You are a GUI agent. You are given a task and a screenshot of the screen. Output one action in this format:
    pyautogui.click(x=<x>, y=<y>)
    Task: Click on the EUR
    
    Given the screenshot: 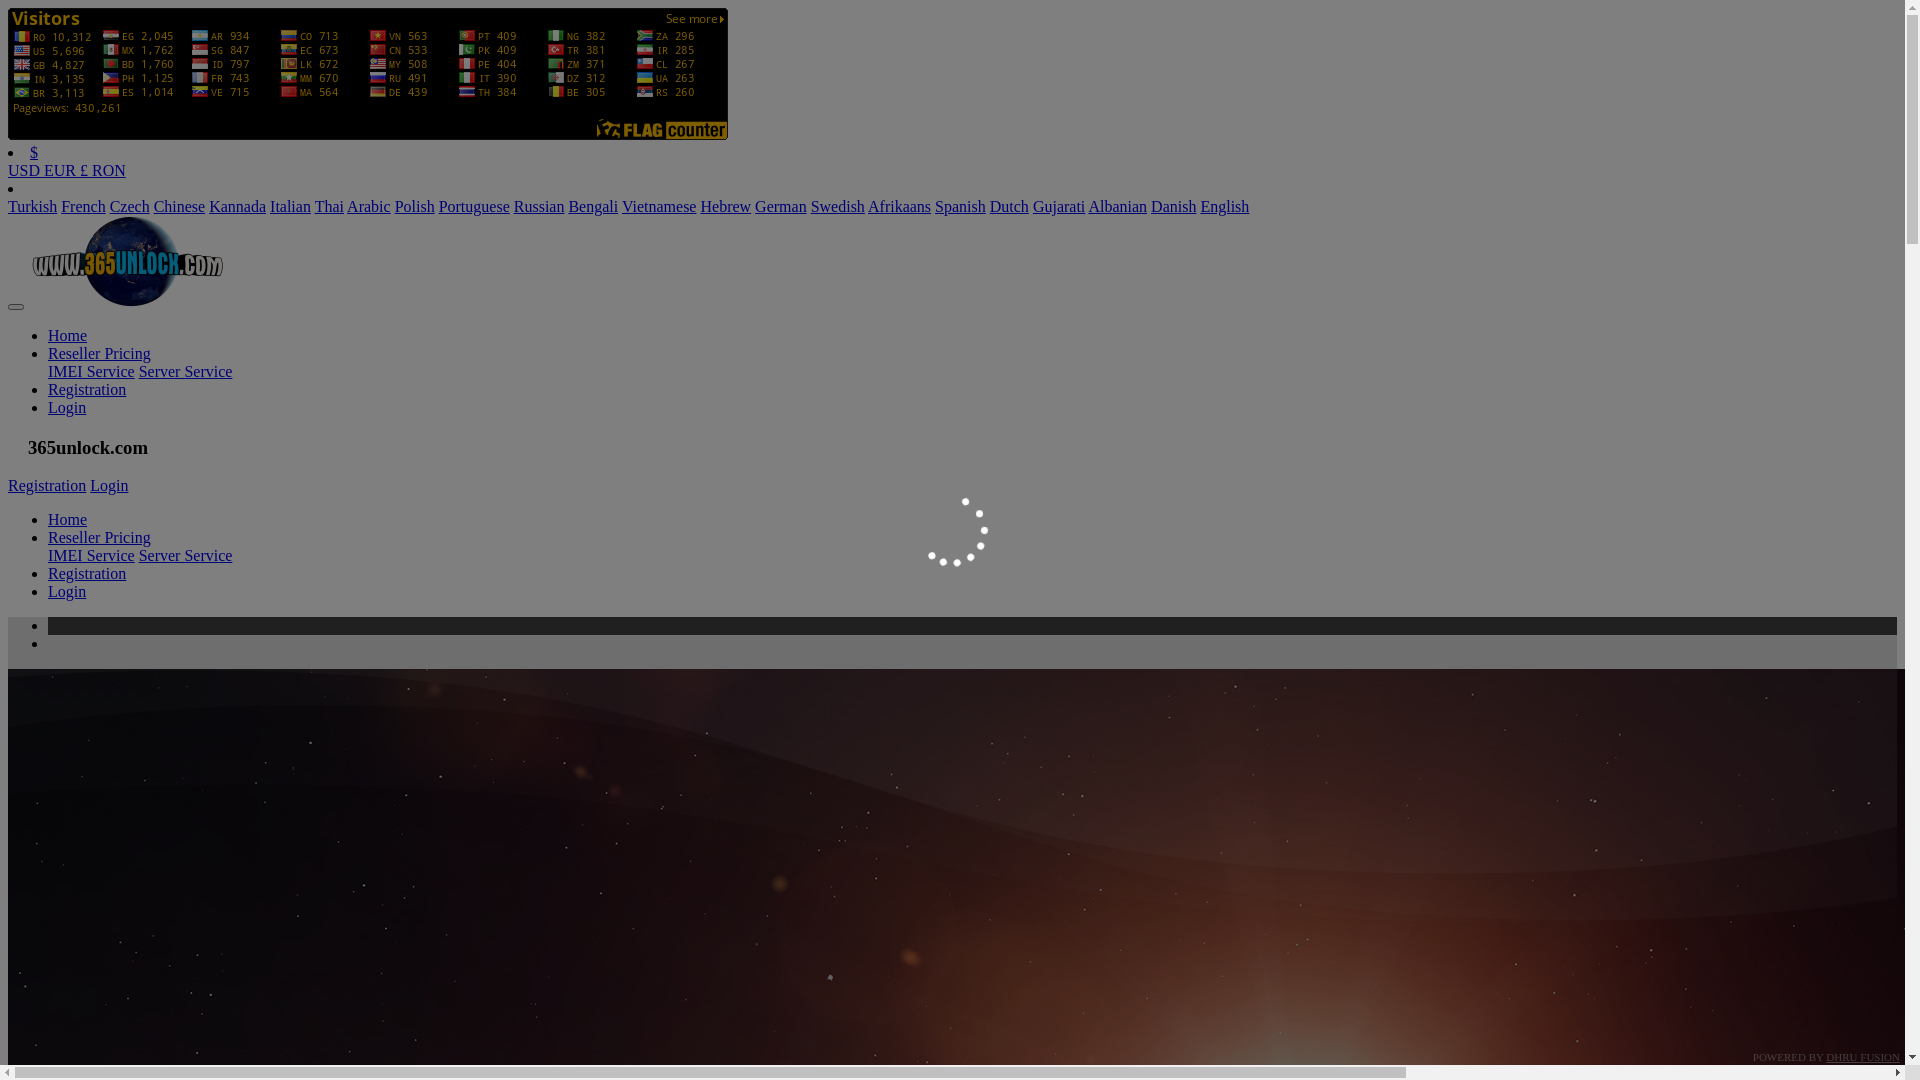 What is the action you would take?
    pyautogui.click(x=62, y=170)
    